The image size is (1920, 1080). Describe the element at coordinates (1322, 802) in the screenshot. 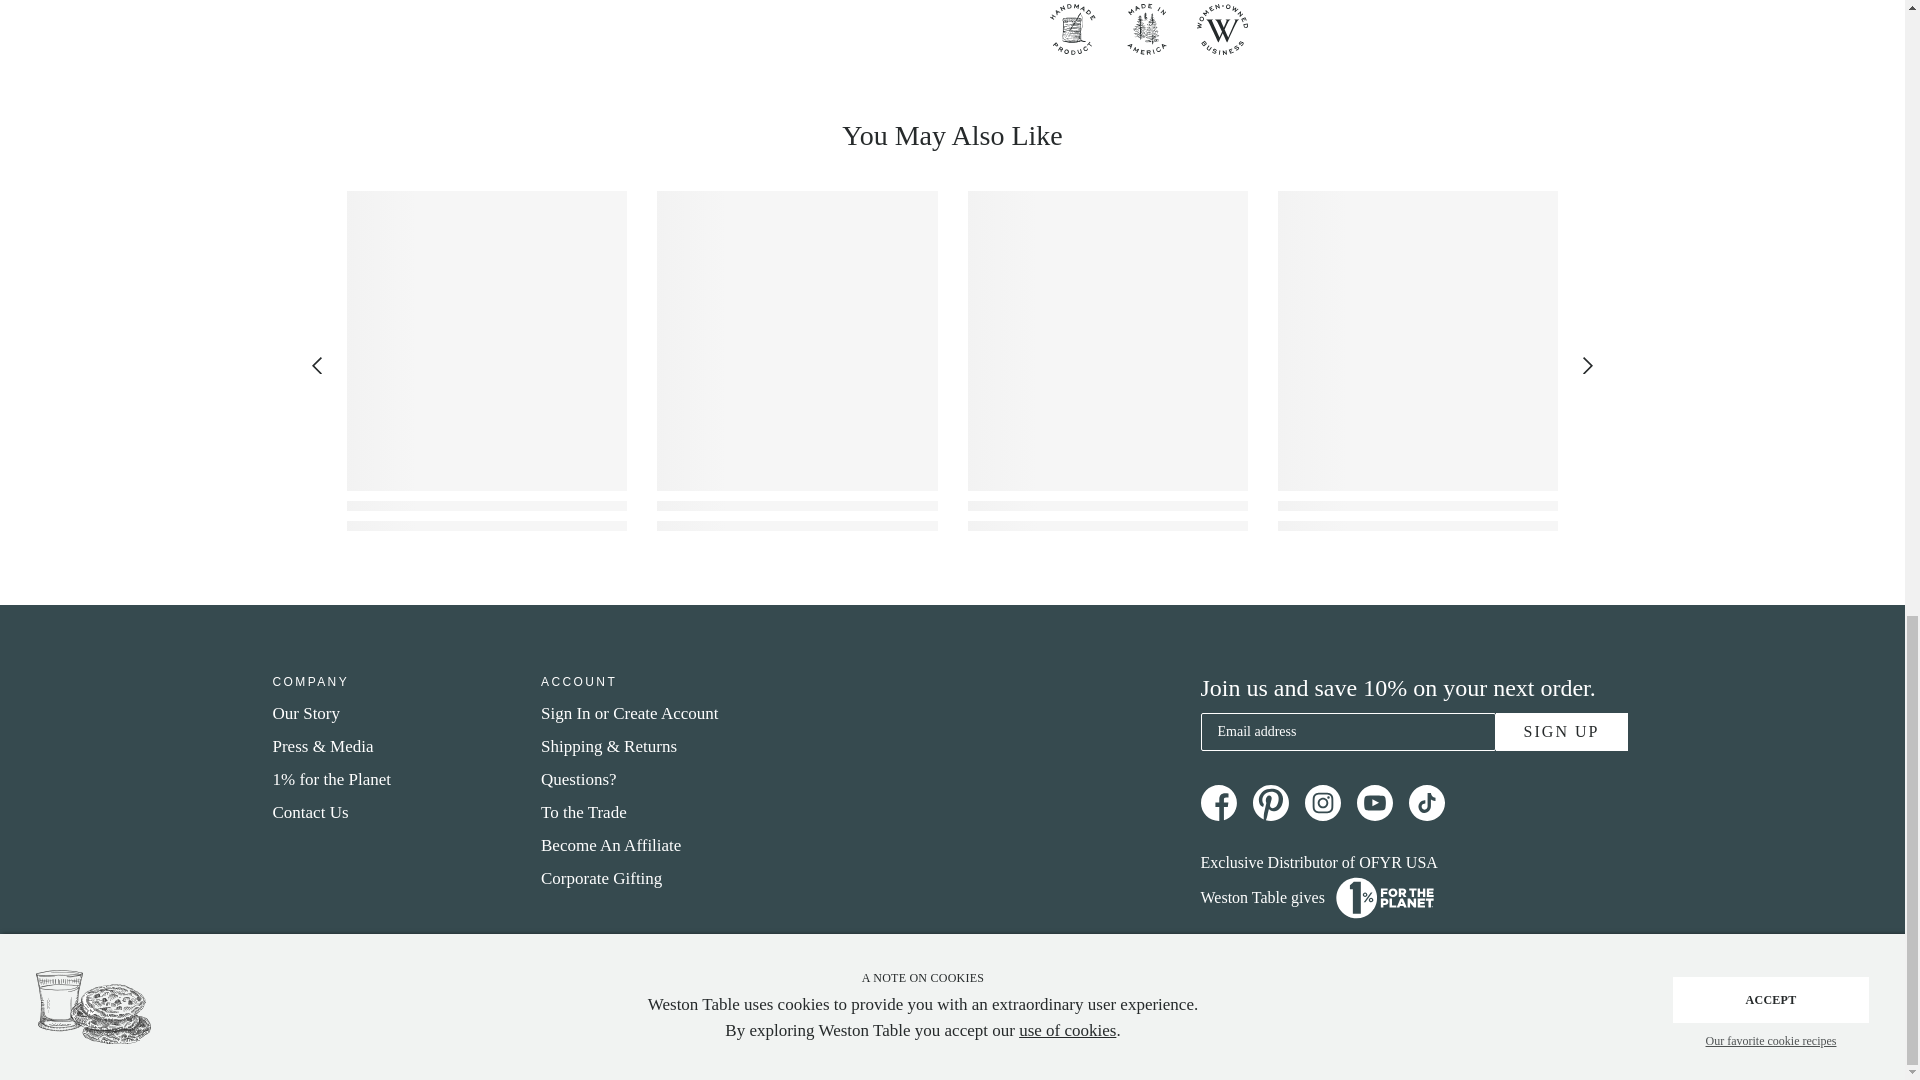

I see `Weston Table on Instagram` at that location.